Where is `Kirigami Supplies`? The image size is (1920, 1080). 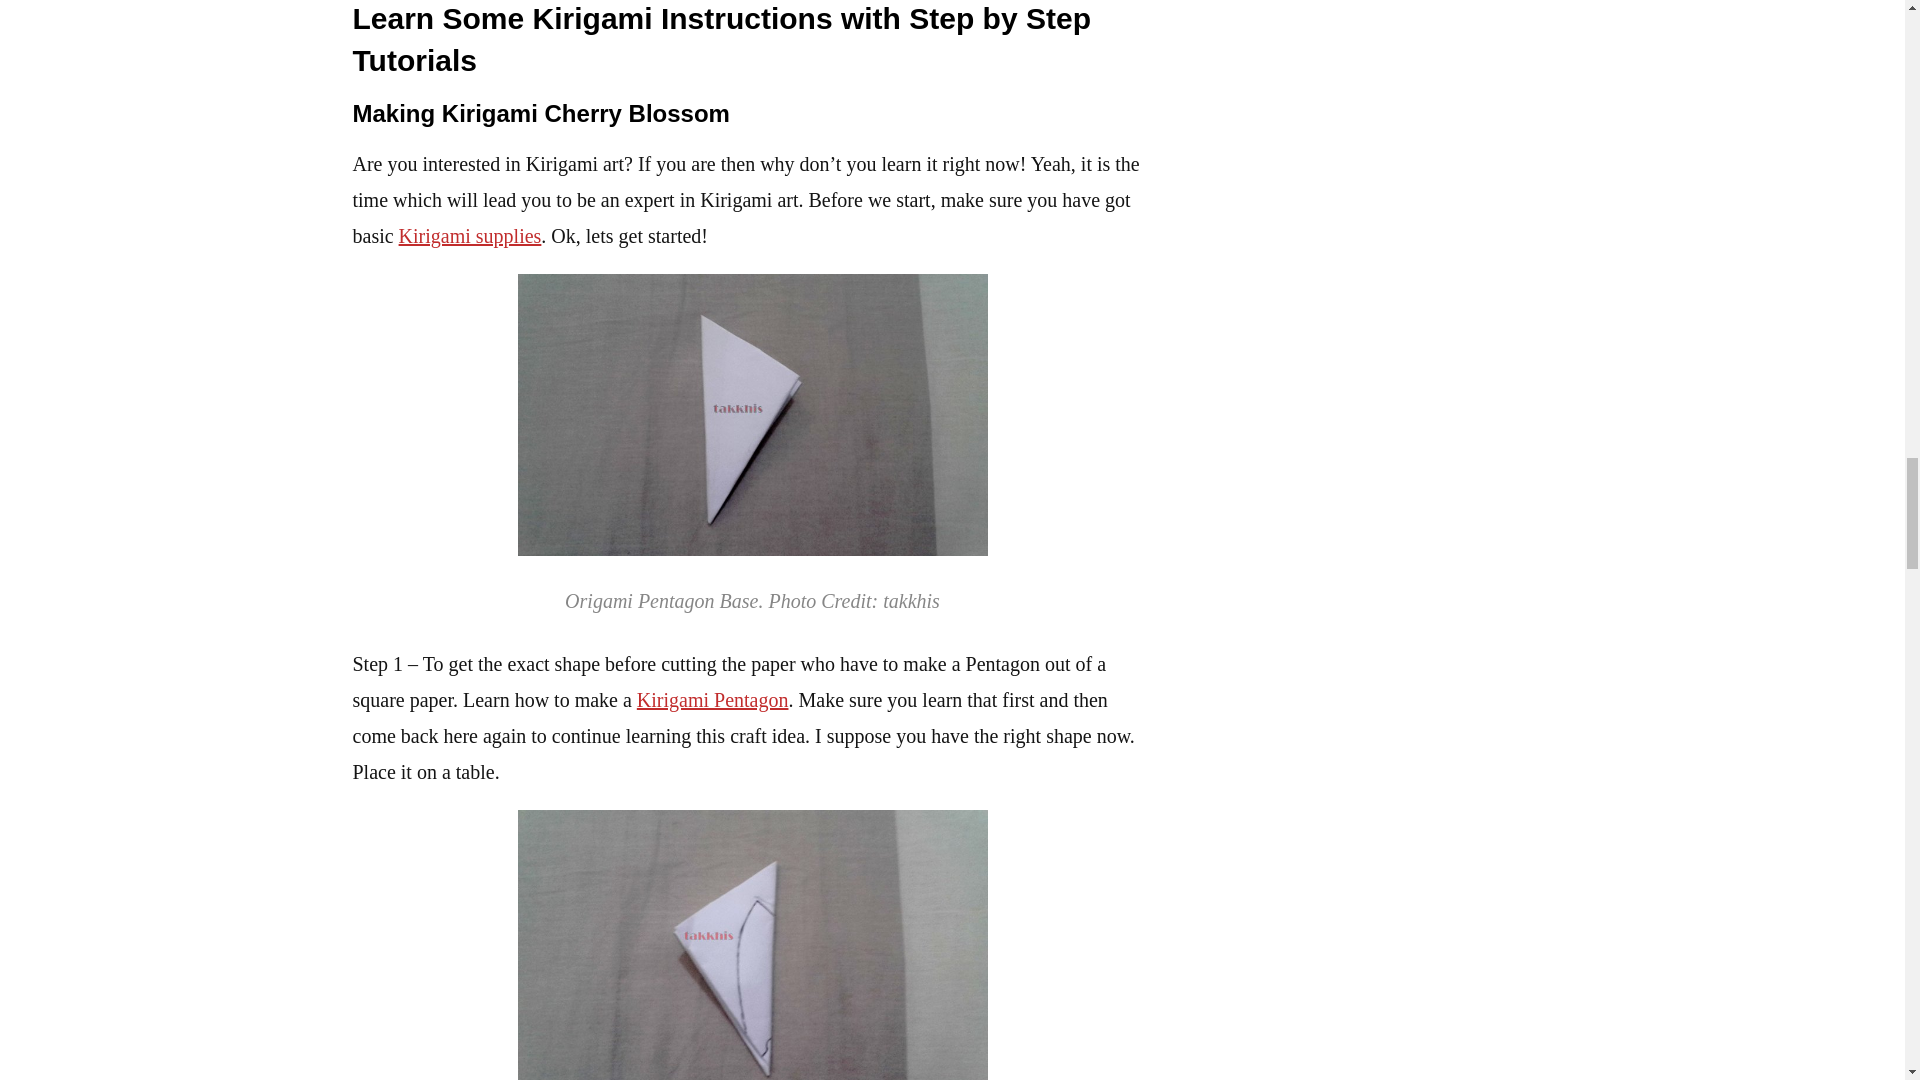 Kirigami Supplies is located at coordinates (470, 236).